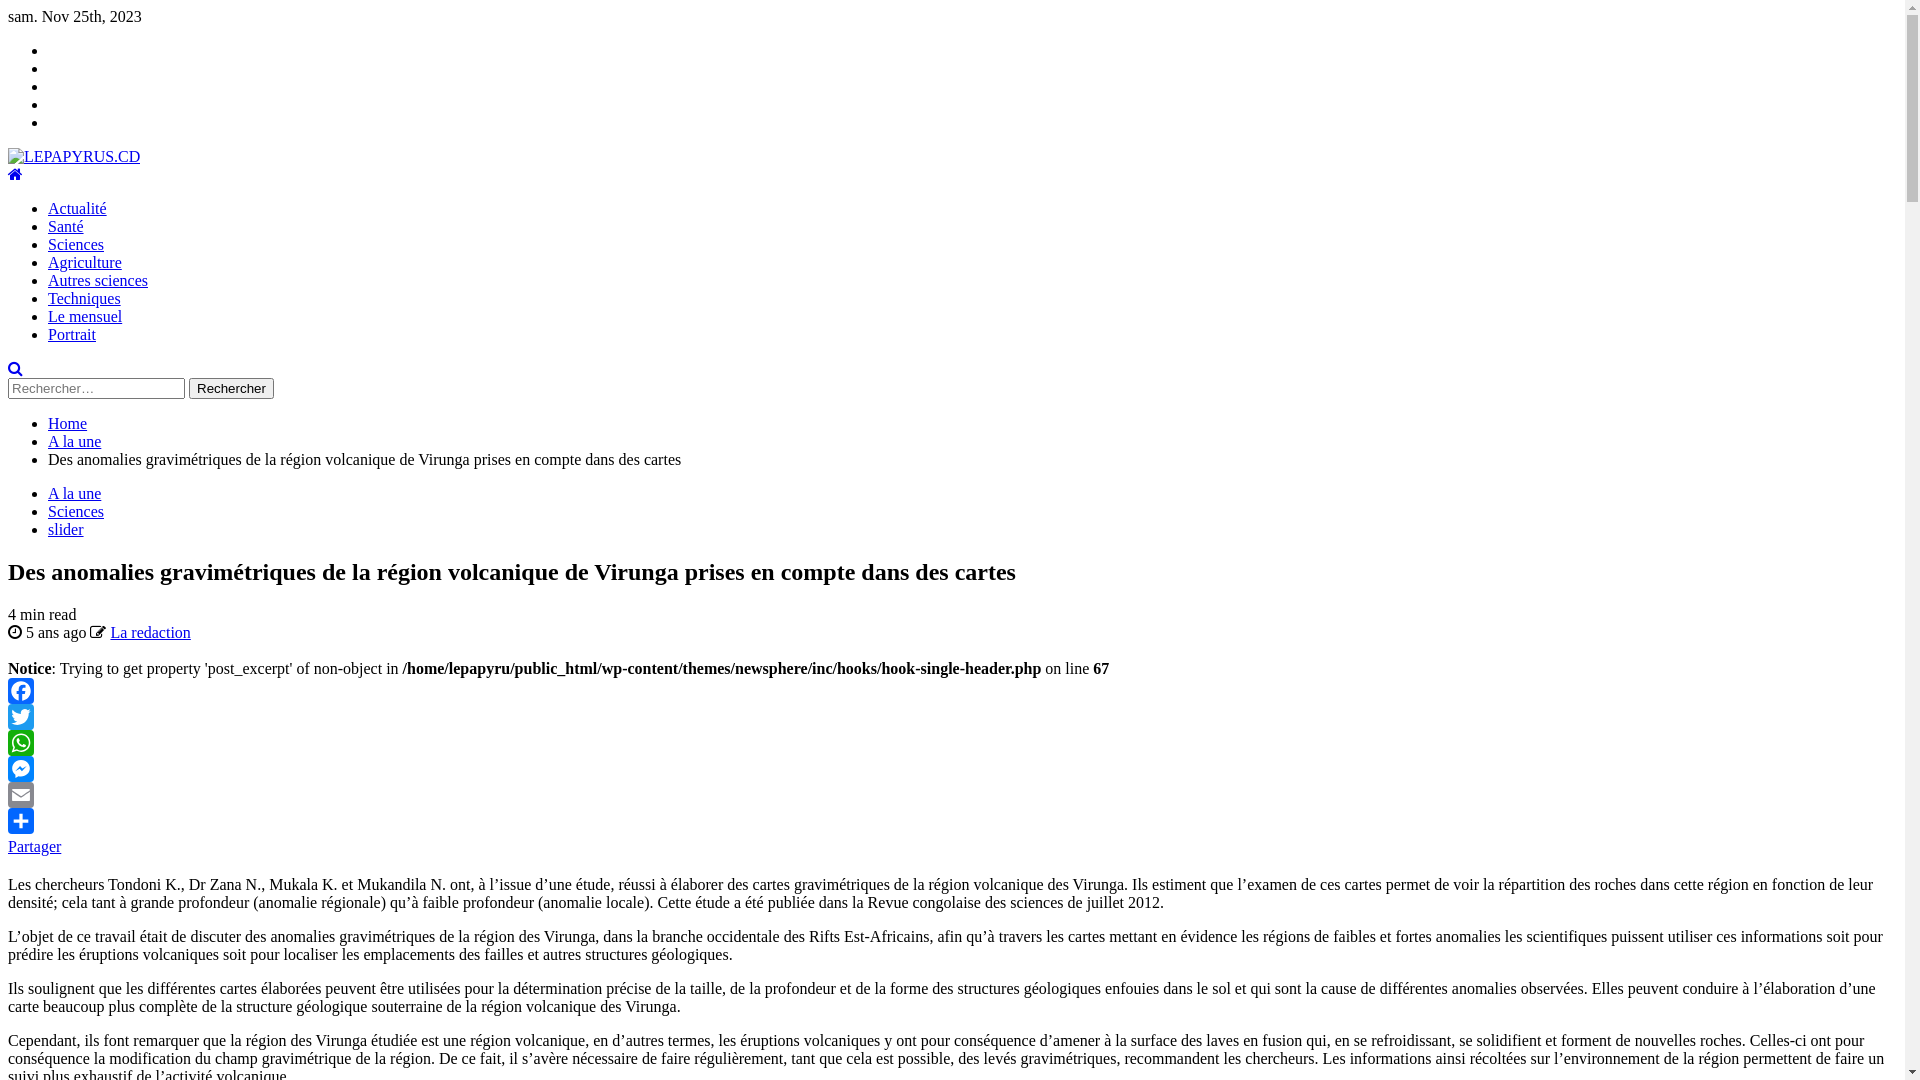  I want to click on WhatsApp, so click(952, 743).